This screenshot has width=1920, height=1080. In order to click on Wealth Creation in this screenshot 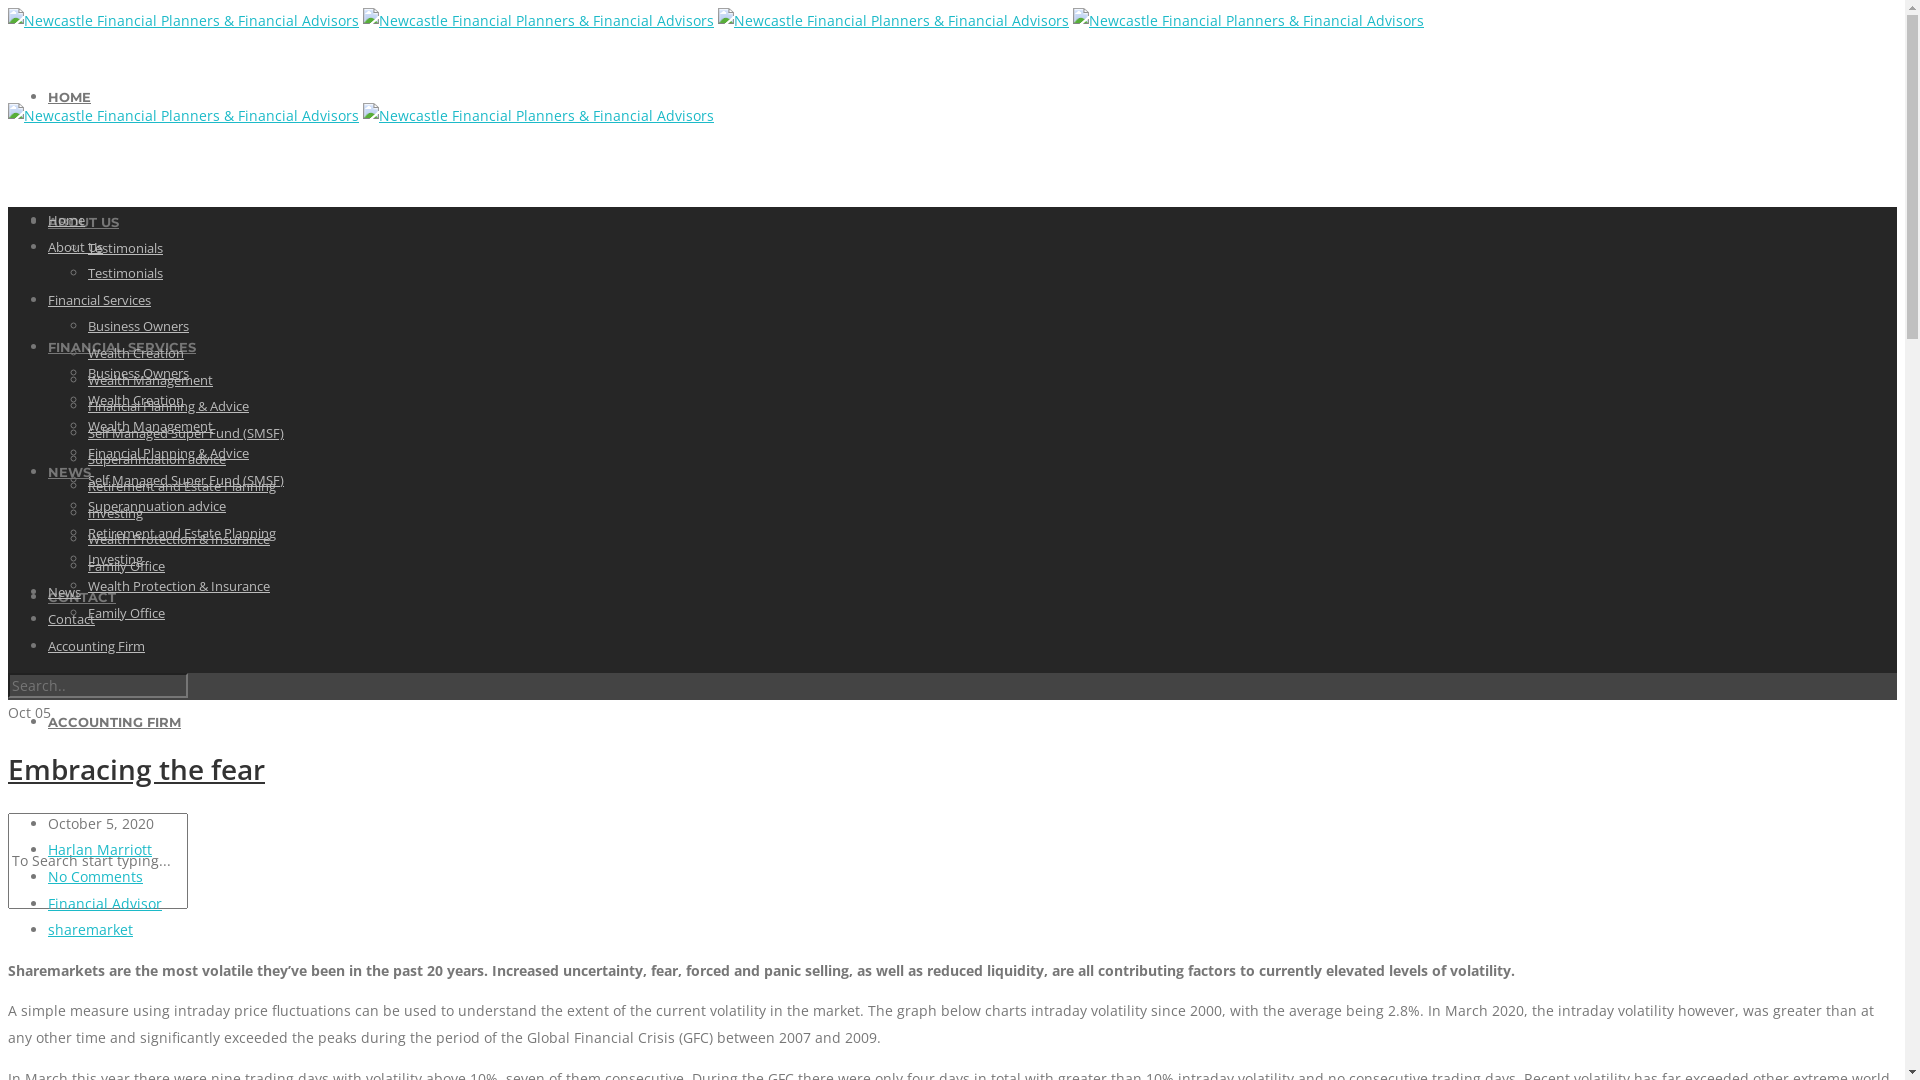, I will do `click(136, 400)`.